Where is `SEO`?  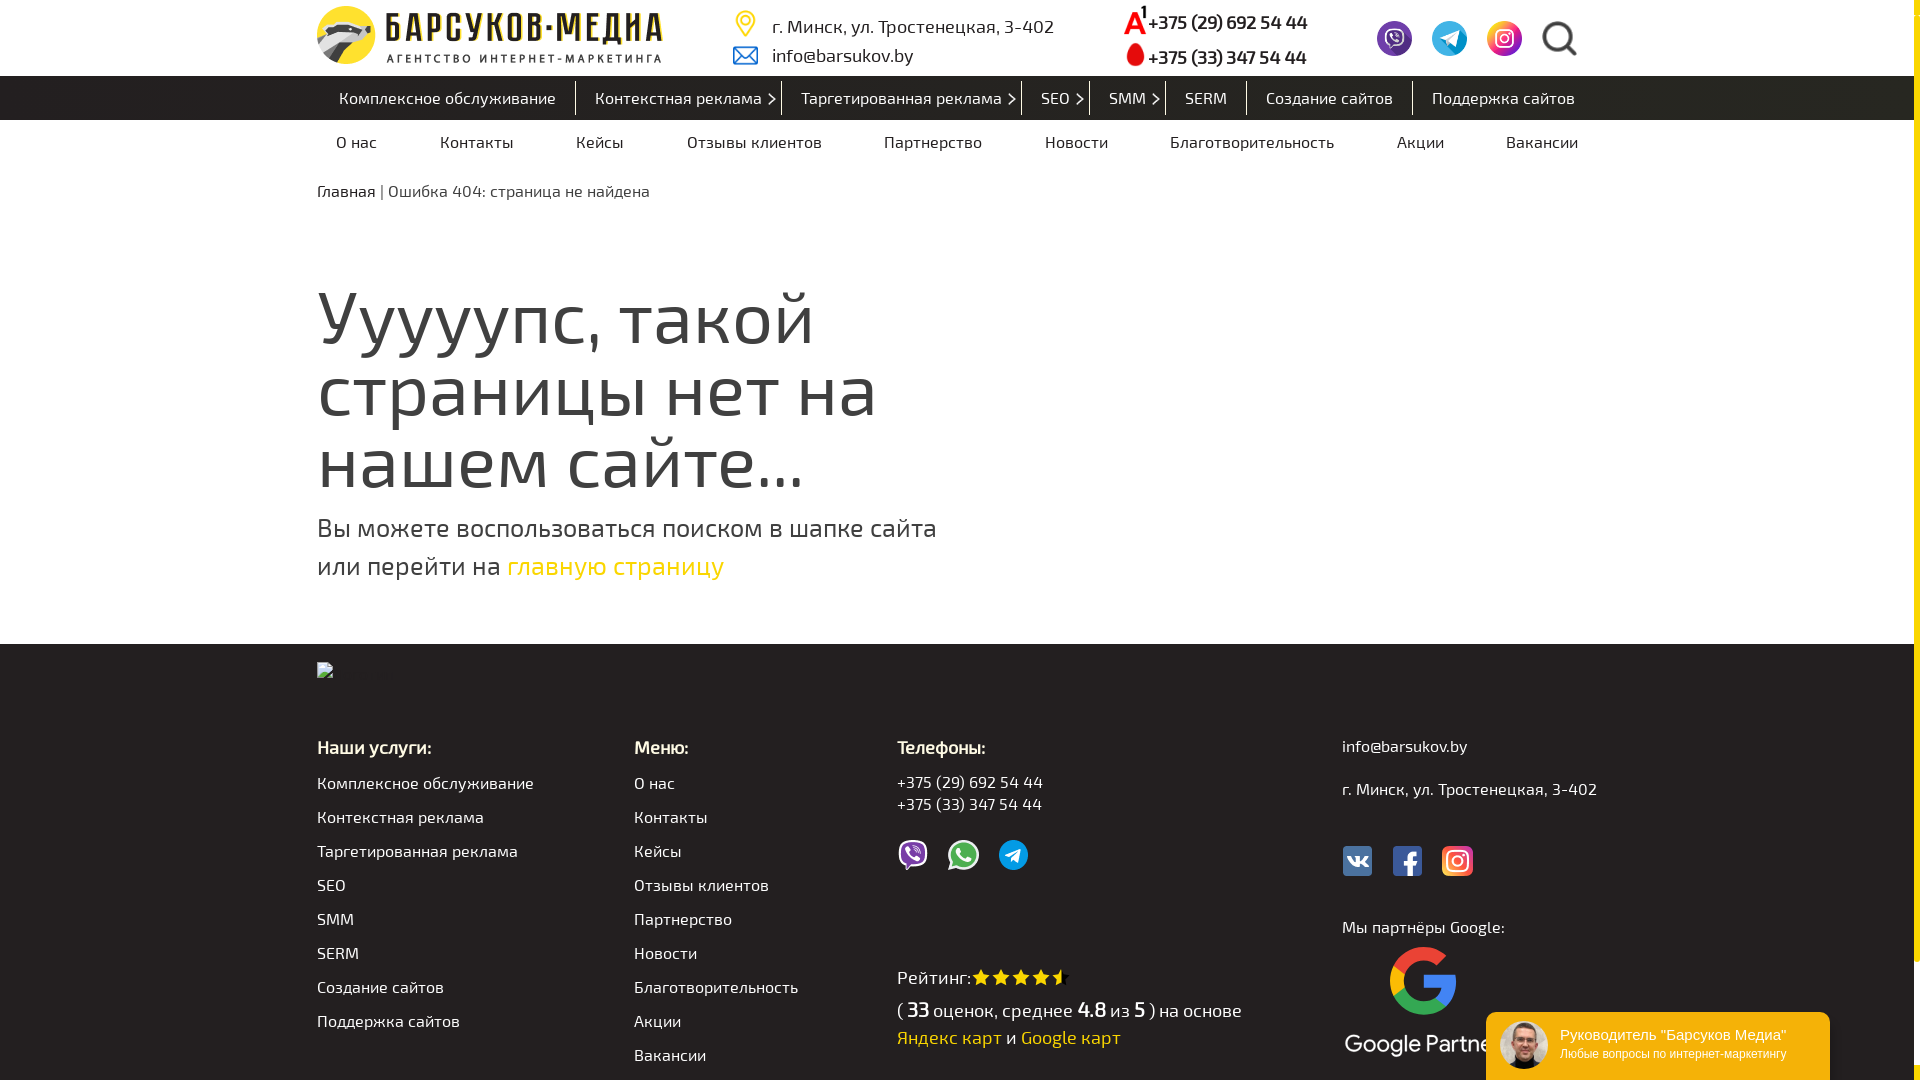 SEO is located at coordinates (426, 884).